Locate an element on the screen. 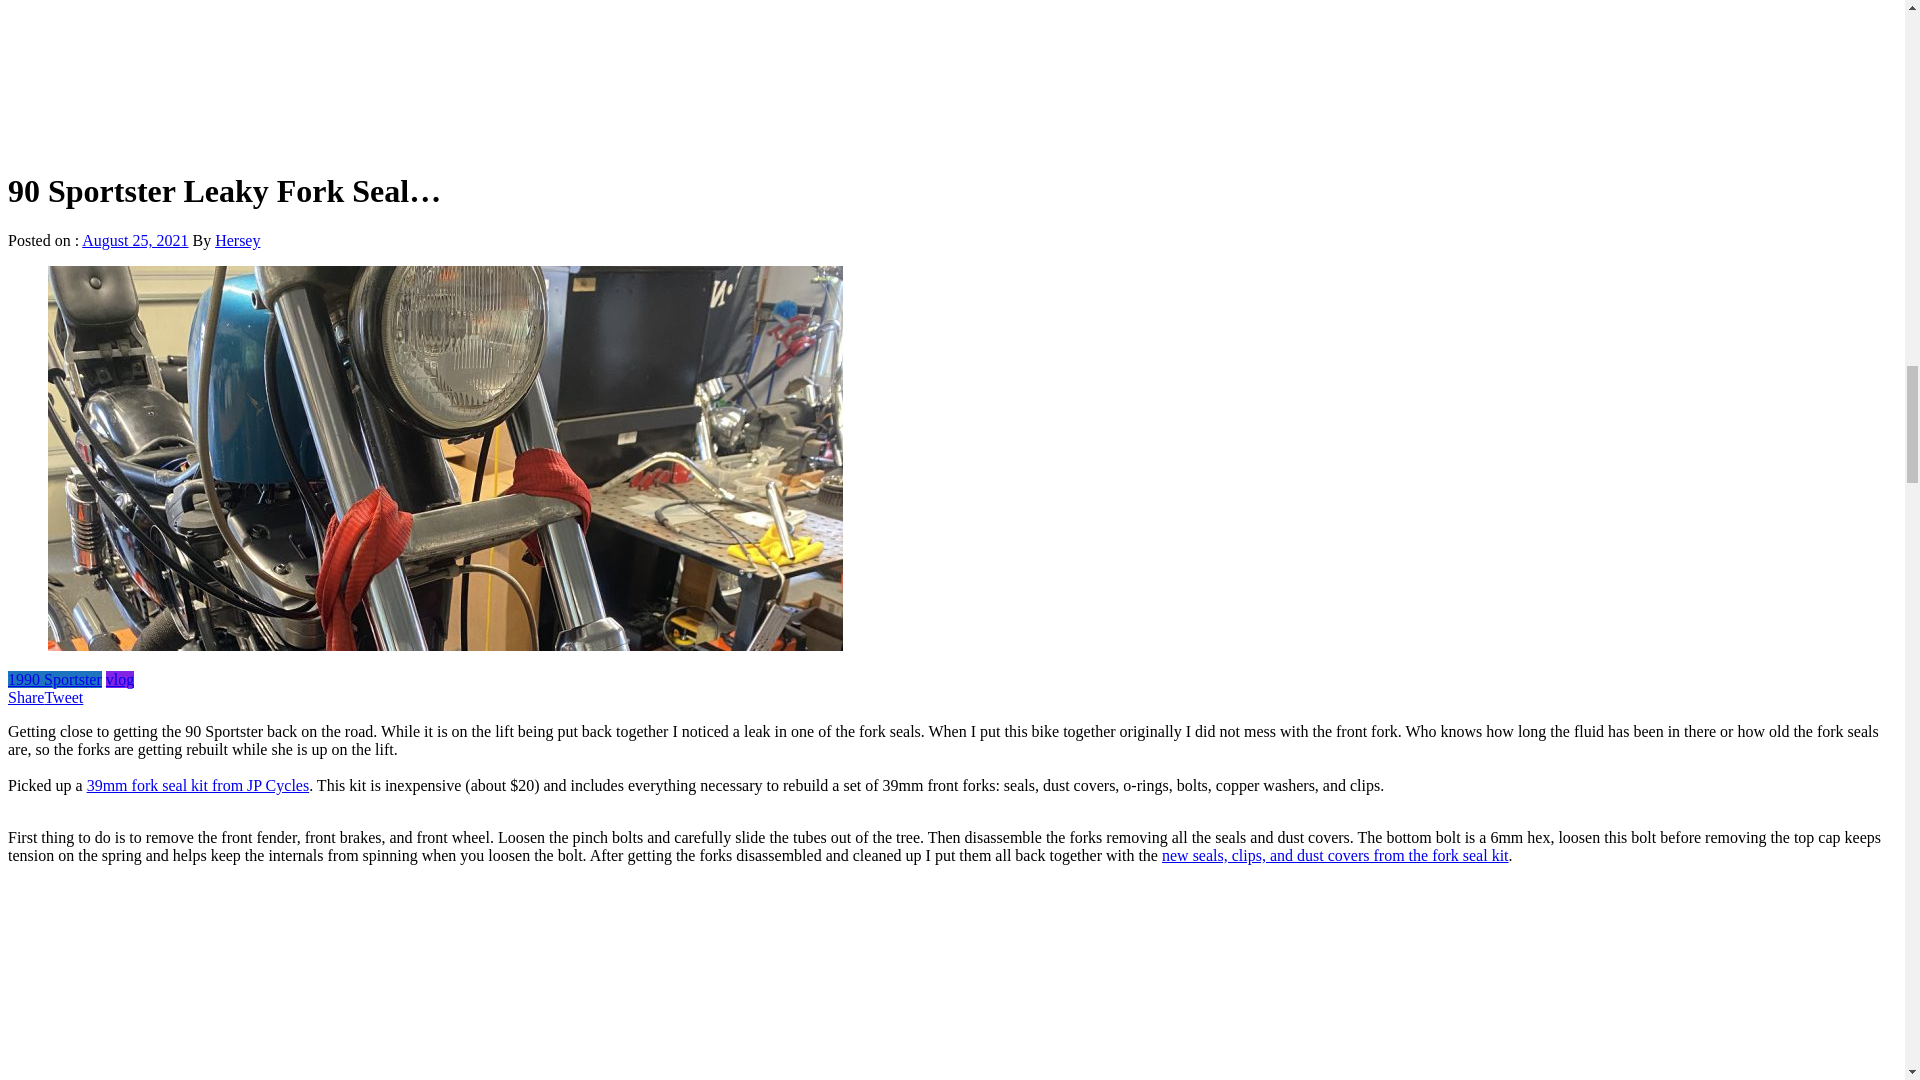 The image size is (1920, 1080). Advertisement is located at coordinates (951, 76).